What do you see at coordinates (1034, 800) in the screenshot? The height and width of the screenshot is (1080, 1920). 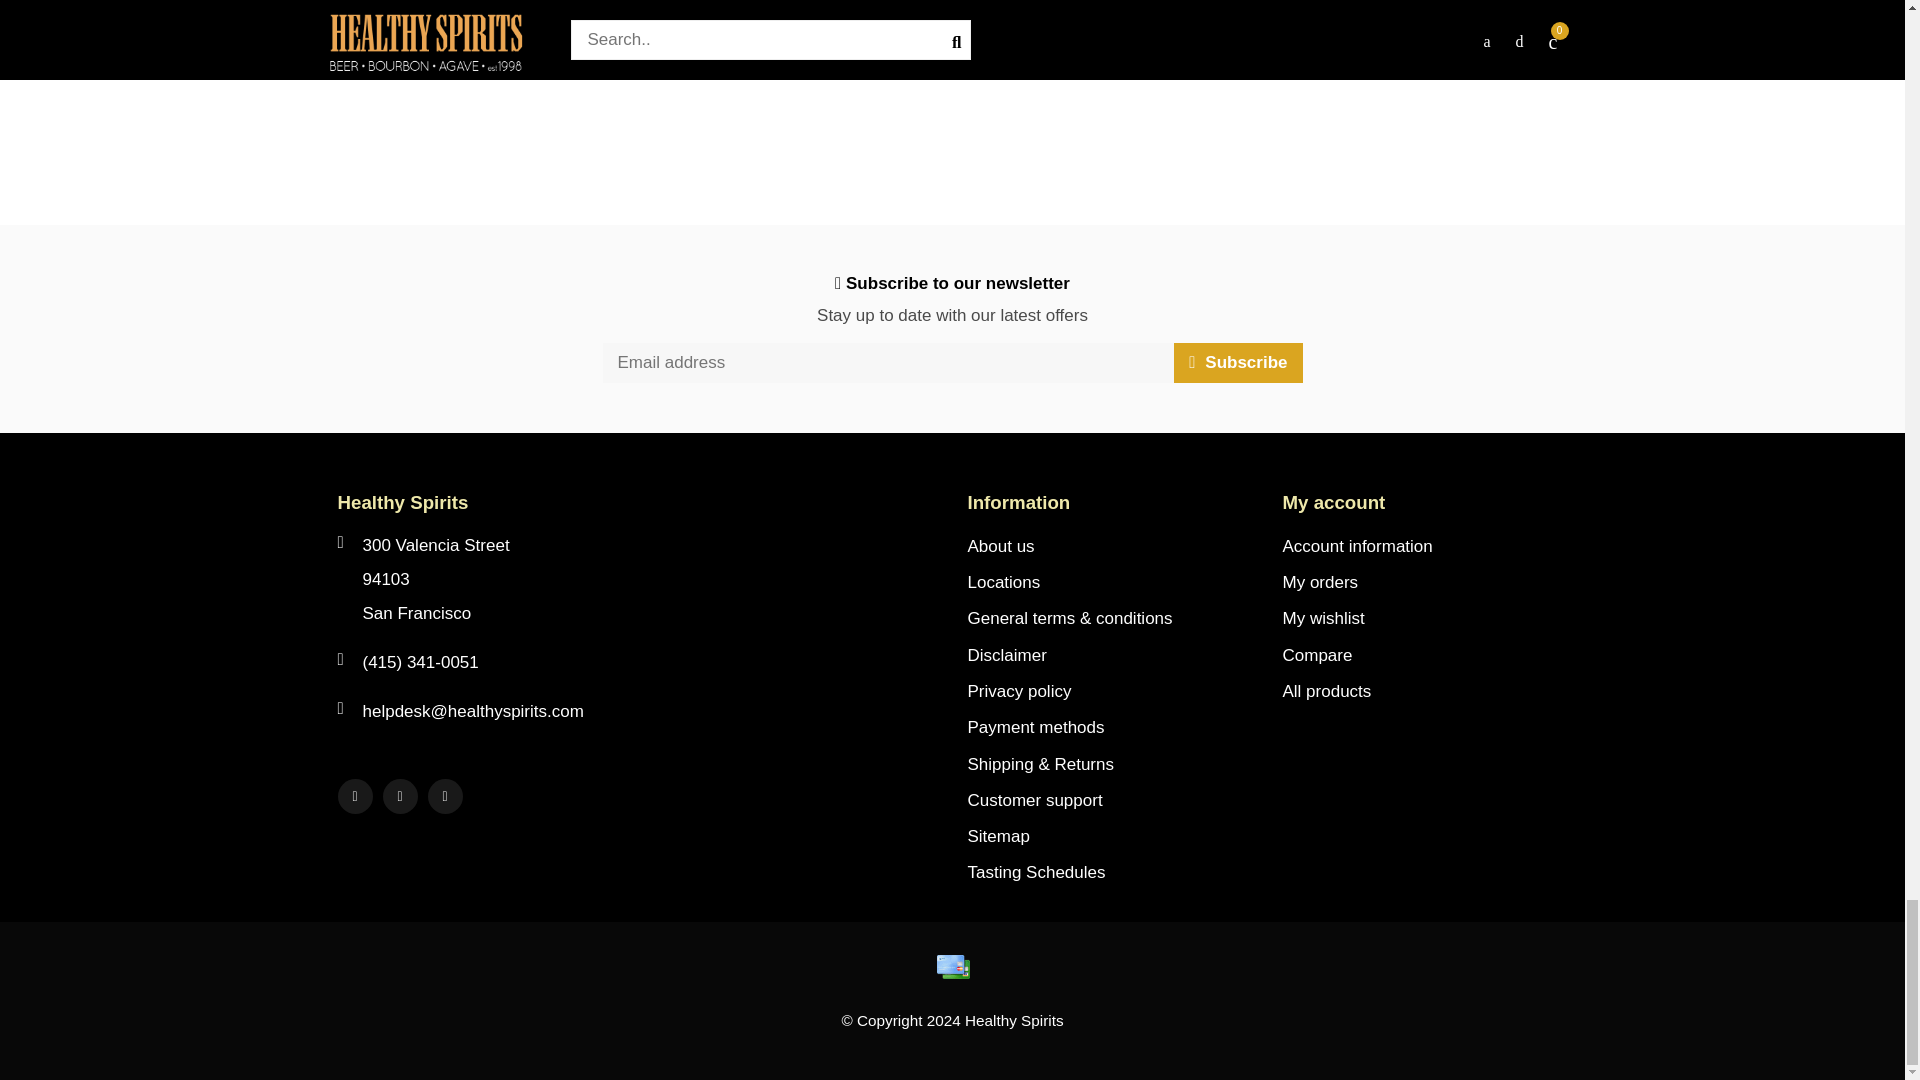 I see `Customer support` at bounding box center [1034, 800].